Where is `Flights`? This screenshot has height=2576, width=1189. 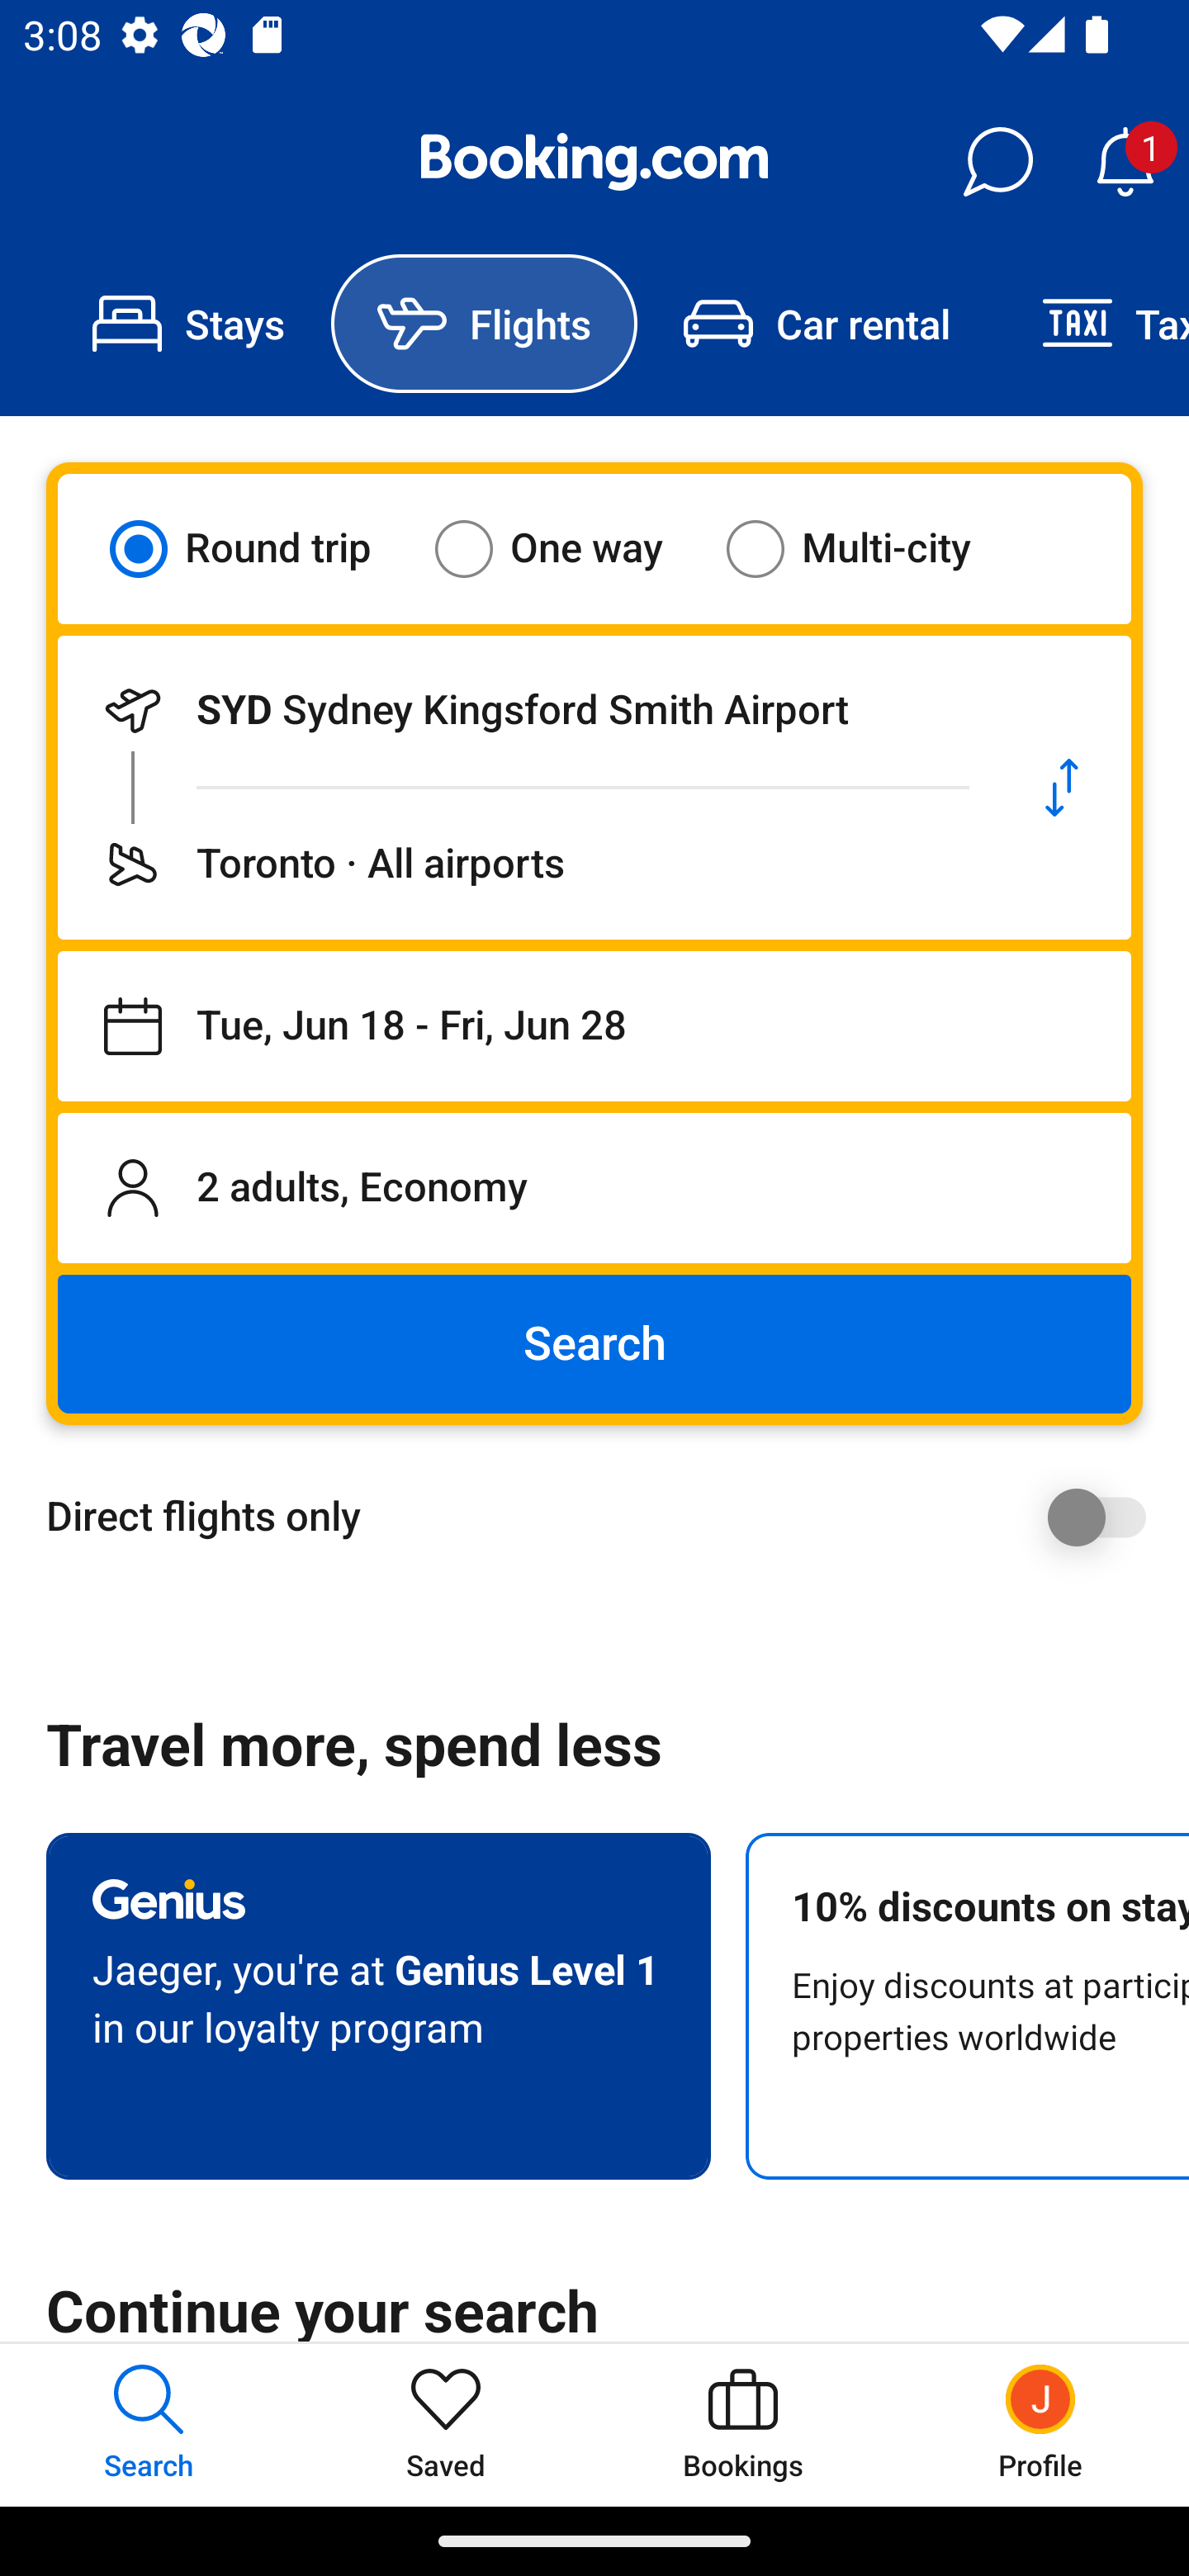
Flights is located at coordinates (484, 324).